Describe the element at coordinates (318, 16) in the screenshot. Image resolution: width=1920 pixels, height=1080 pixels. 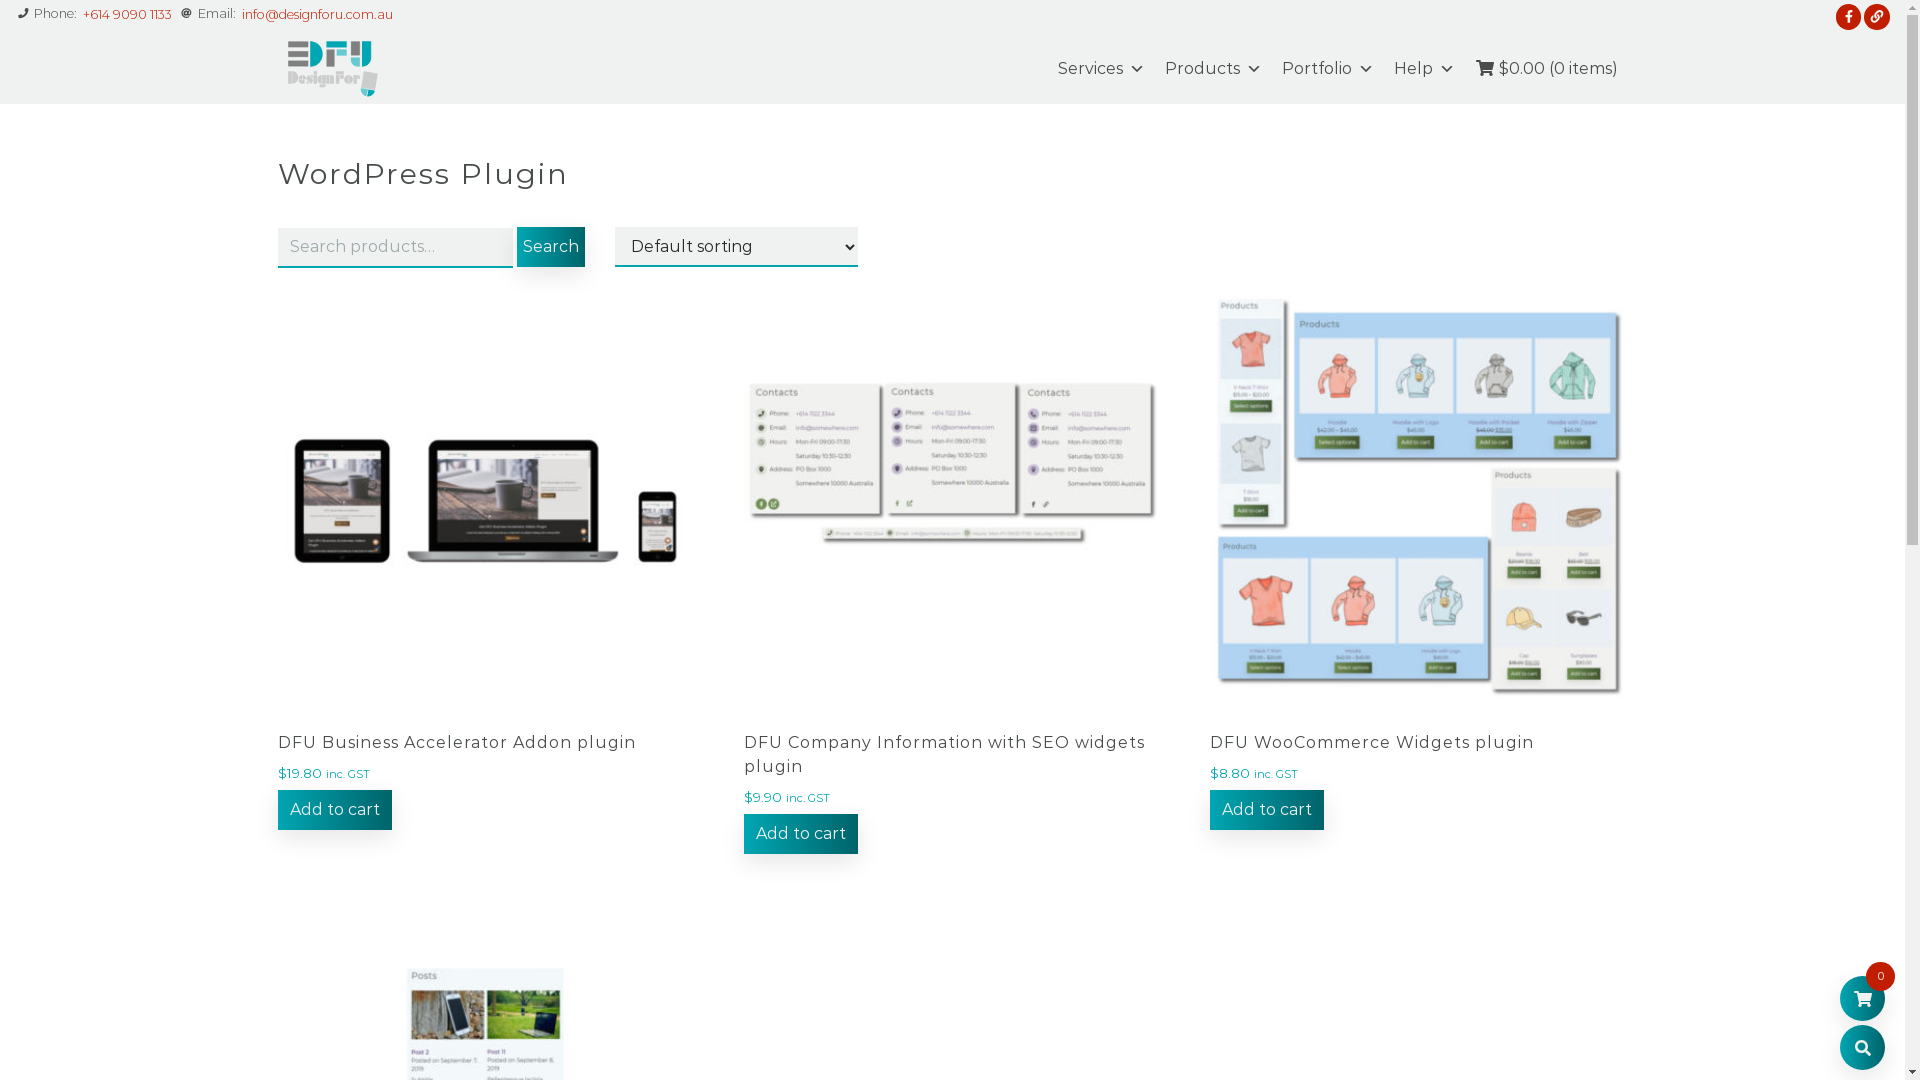
I see `info@designforu.com.au` at that location.